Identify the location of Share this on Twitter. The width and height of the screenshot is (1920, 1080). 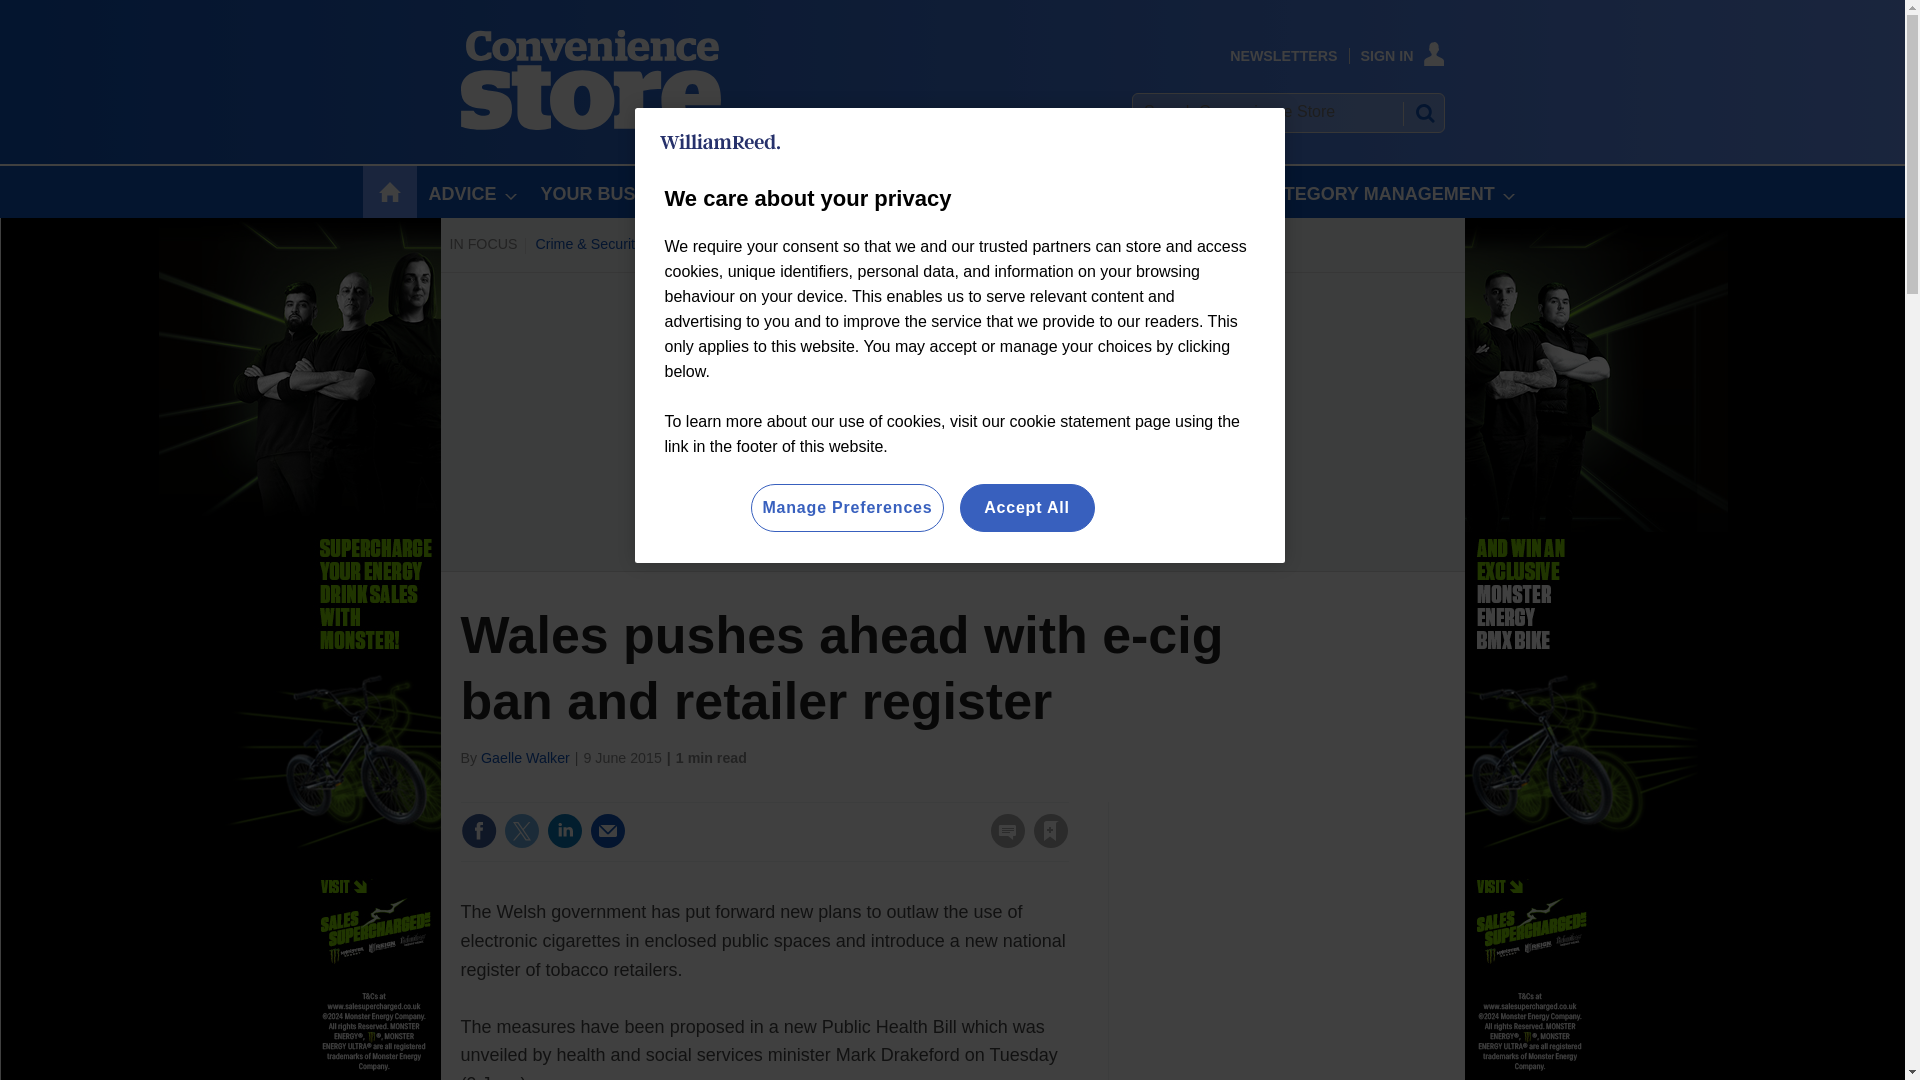
(521, 830).